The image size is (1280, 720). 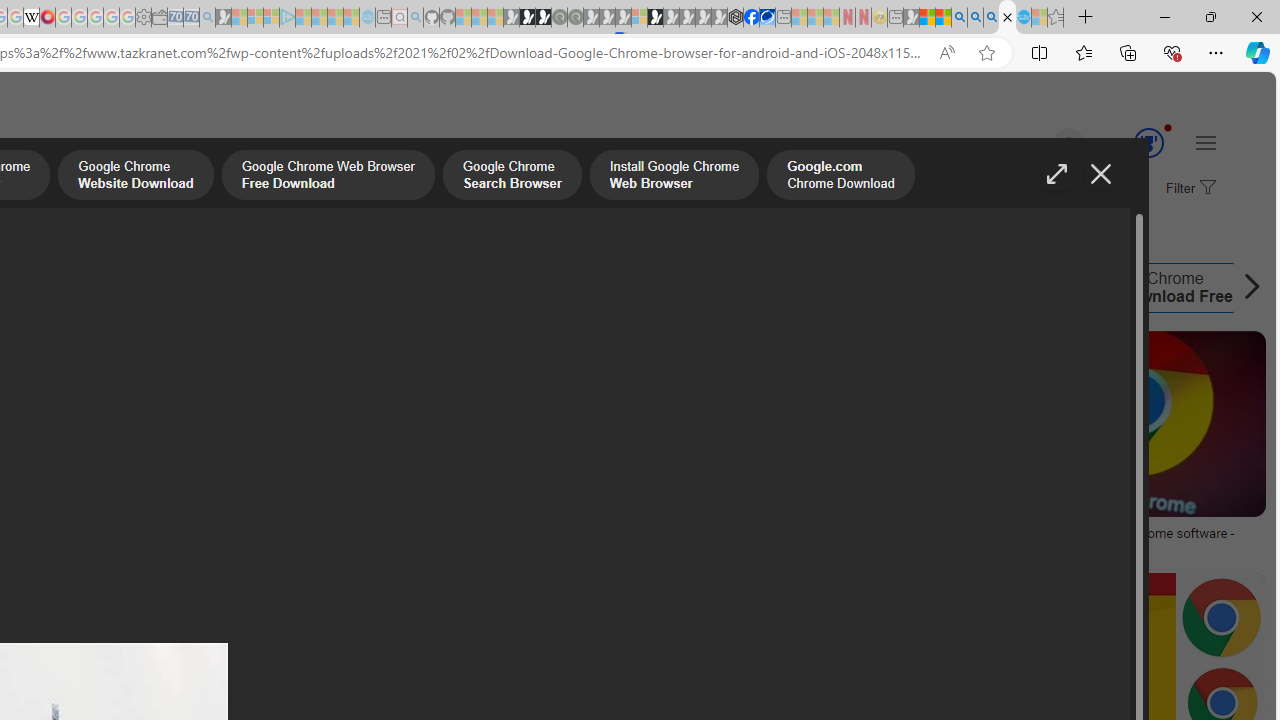 What do you see at coordinates (1056, 174) in the screenshot?
I see `Full screen` at bounding box center [1056, 174].